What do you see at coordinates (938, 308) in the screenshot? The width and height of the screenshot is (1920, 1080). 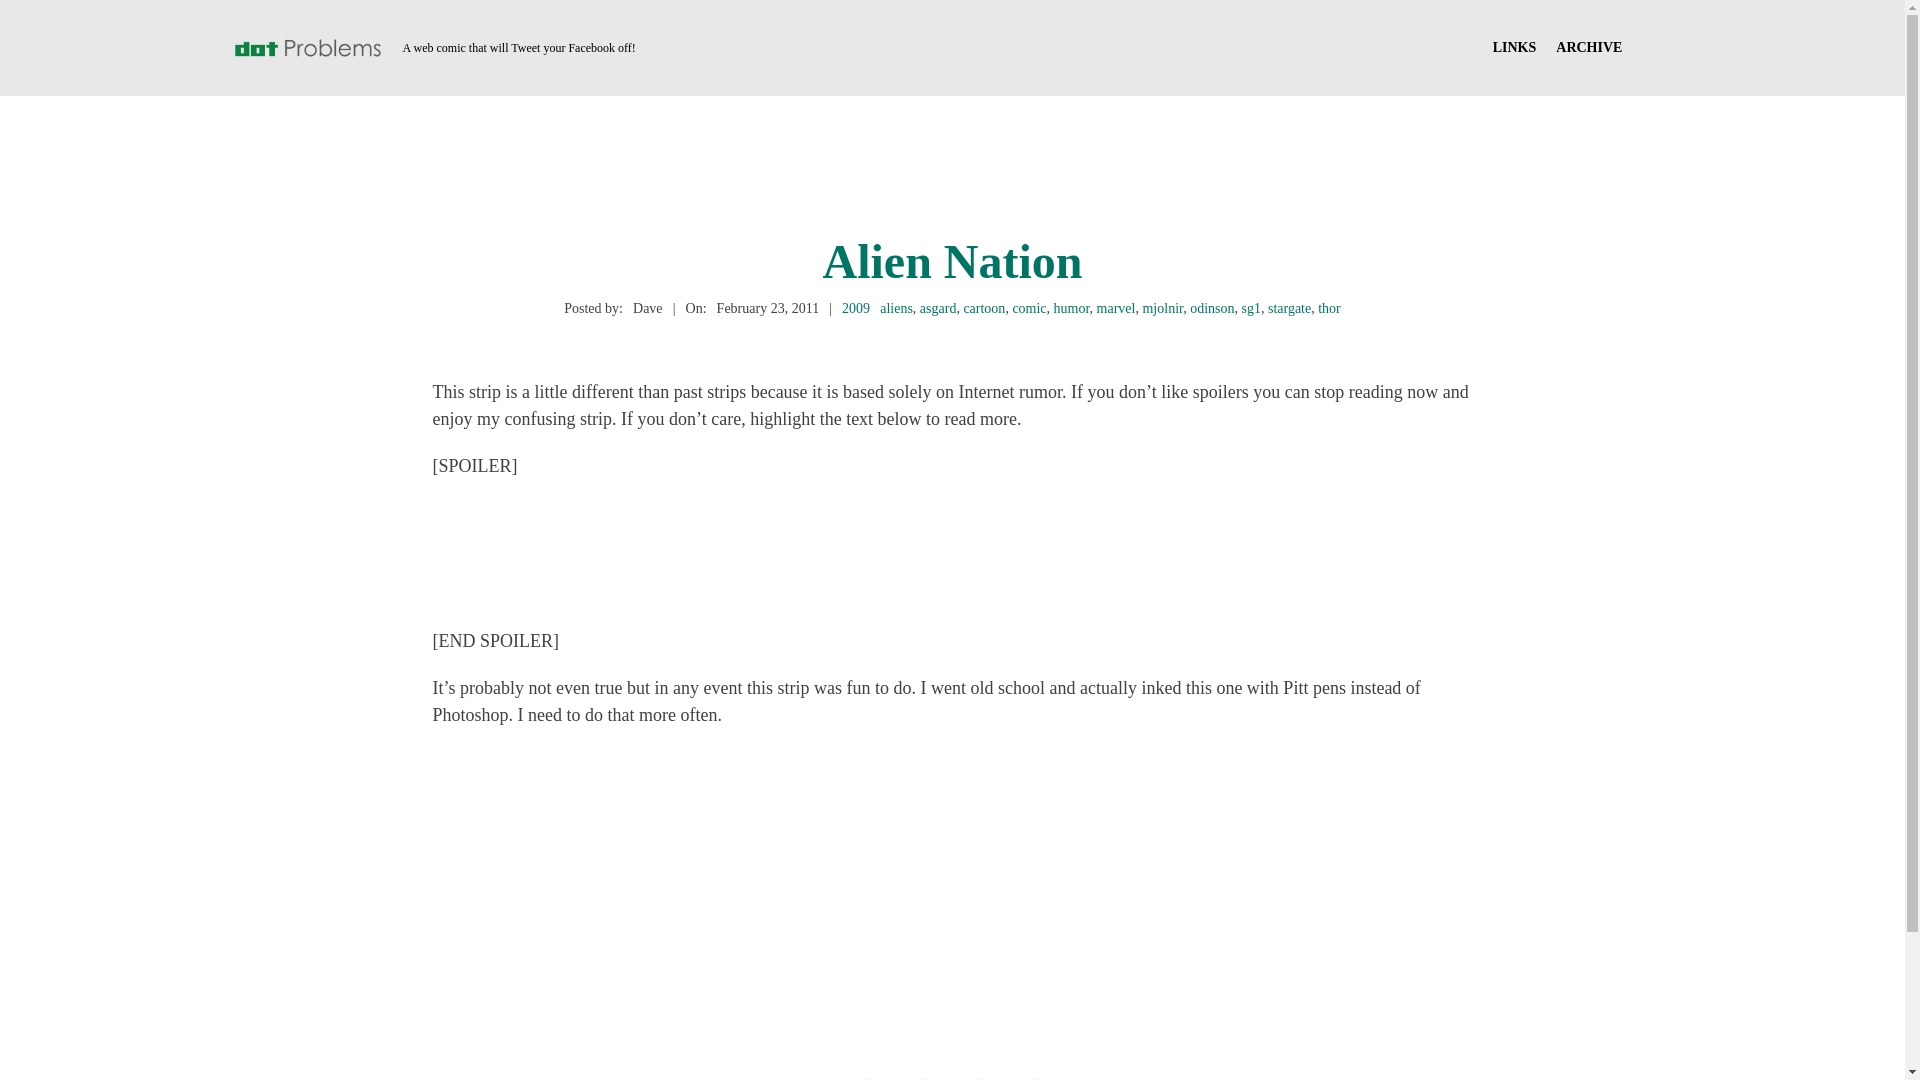 I see `asgard` at bounding box center [938, 308].